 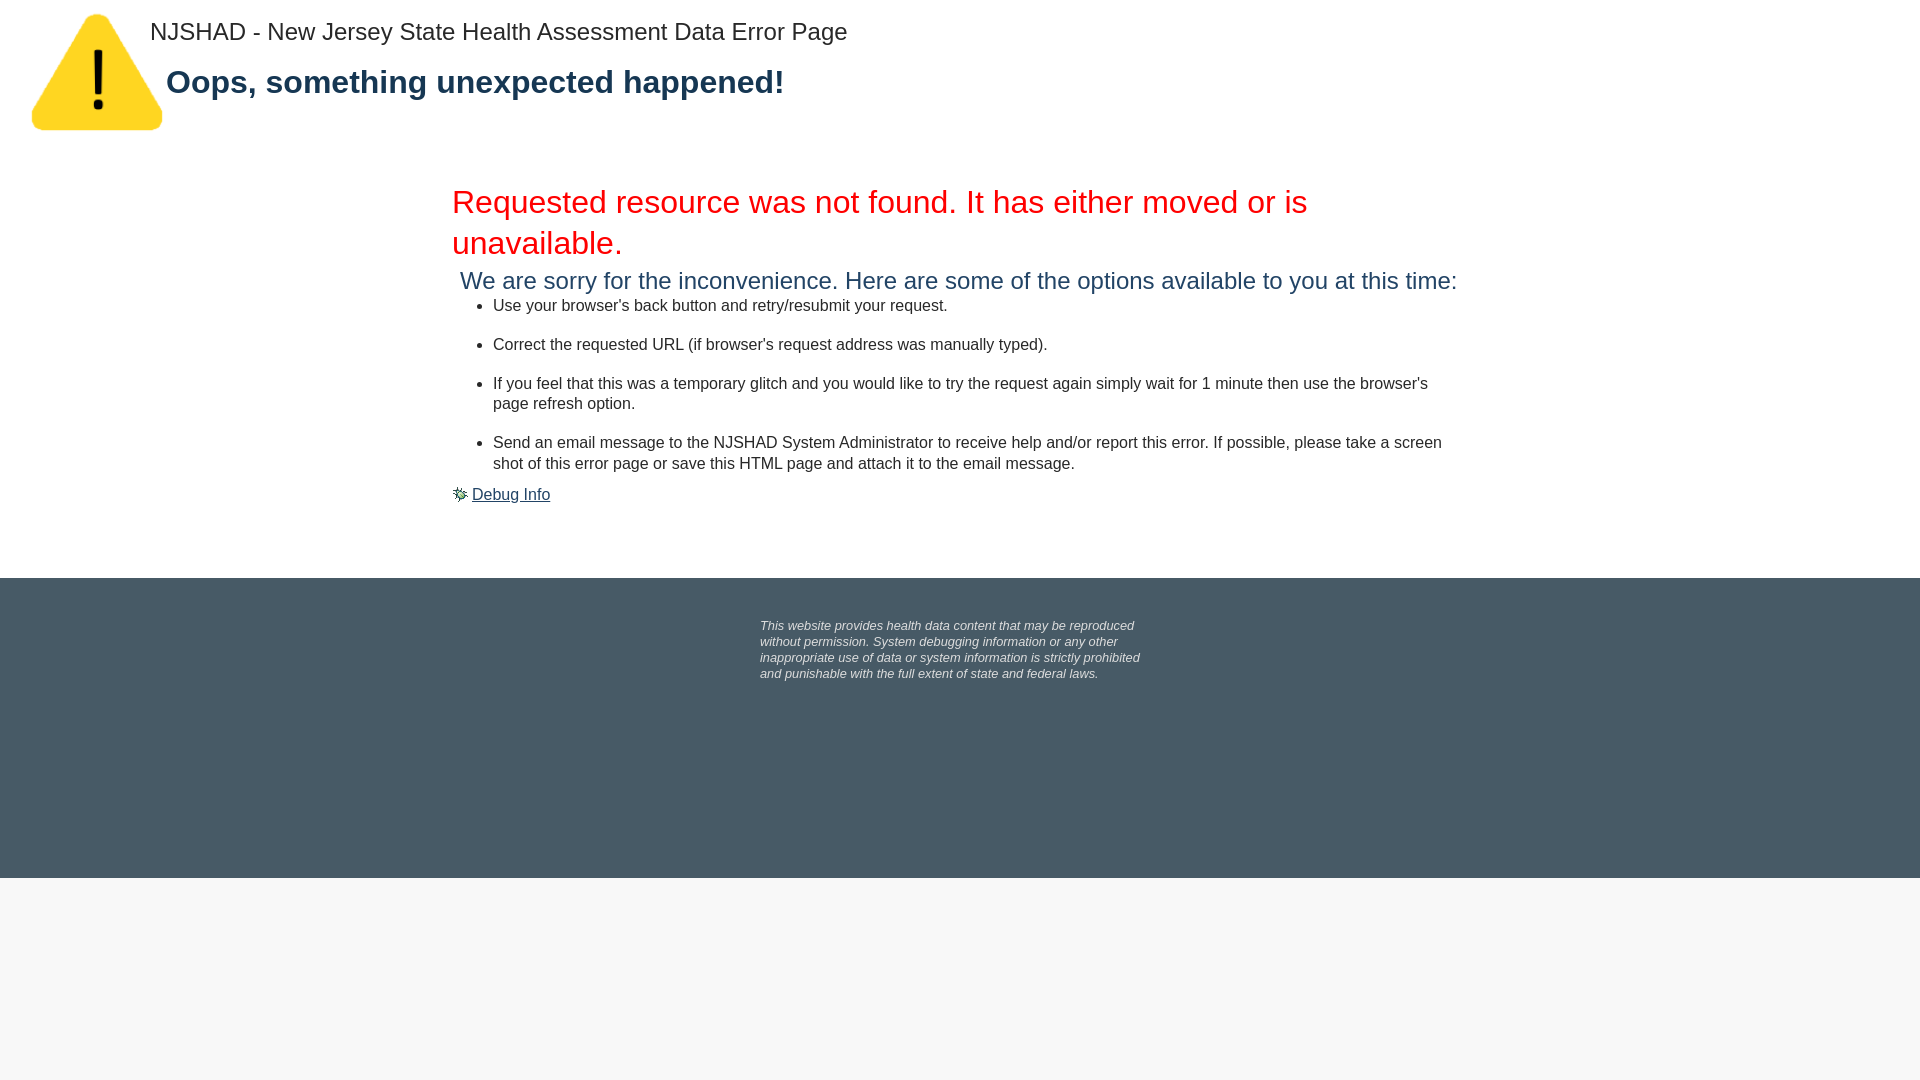 What do you see at coordinates (500, 494) in the screenshot?
I see `Debug Info` at bounding box center [500, 494].